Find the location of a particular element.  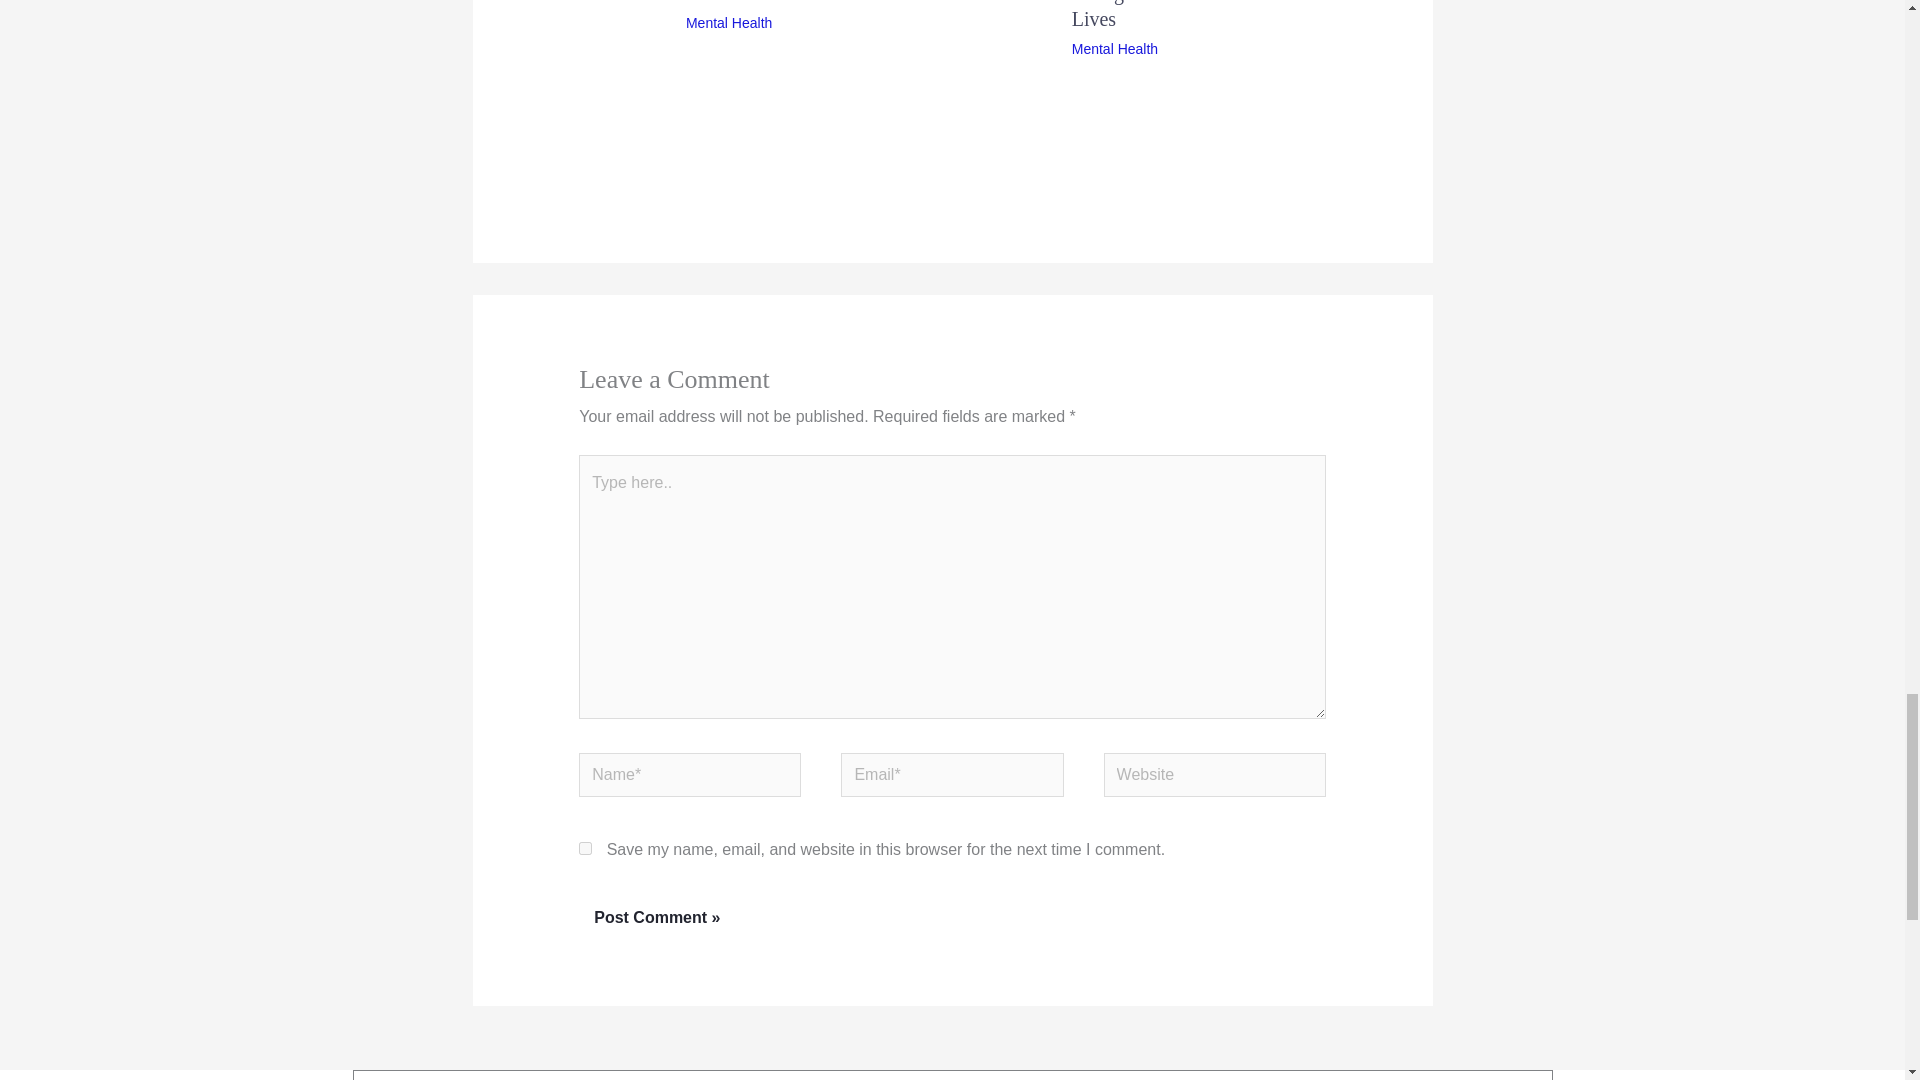

yes is located at coordinates (585, 848).